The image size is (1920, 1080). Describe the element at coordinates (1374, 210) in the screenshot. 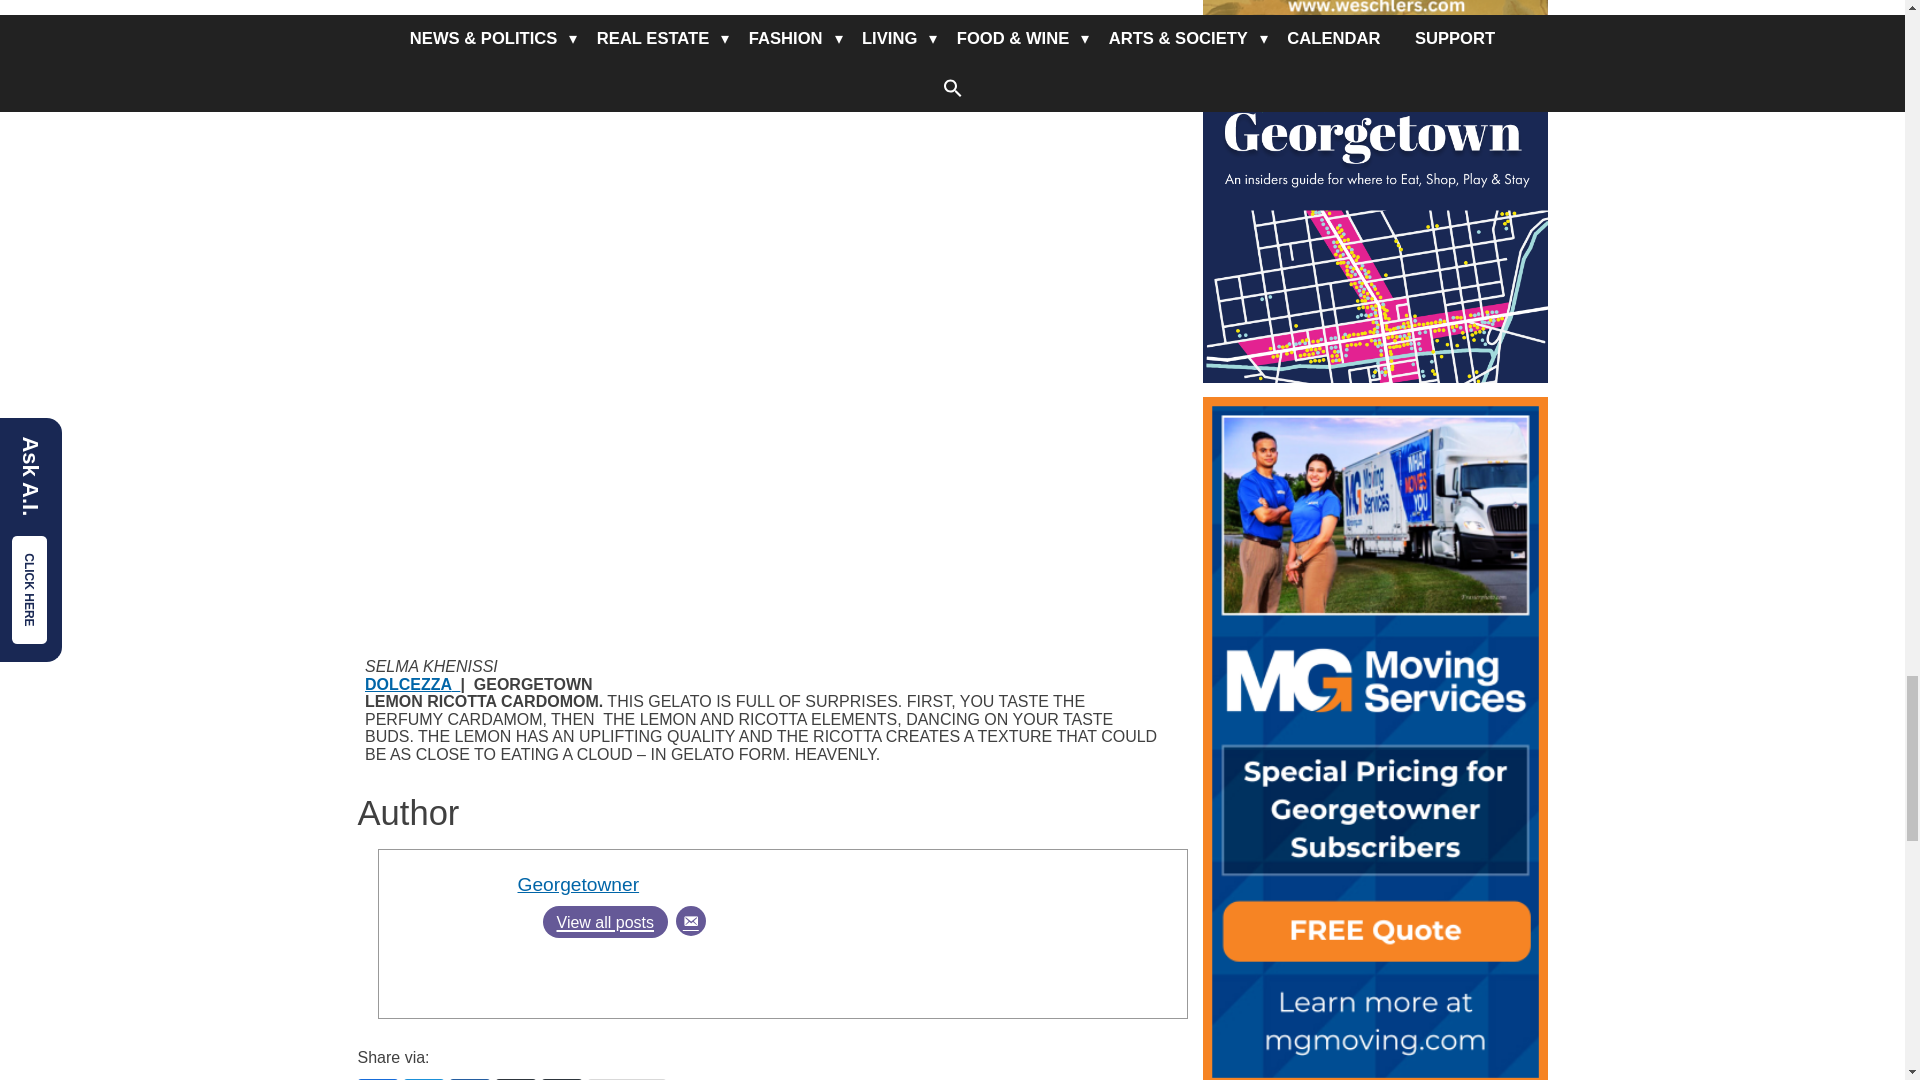

I see `The Georgetowner Interactive Map` at that location.